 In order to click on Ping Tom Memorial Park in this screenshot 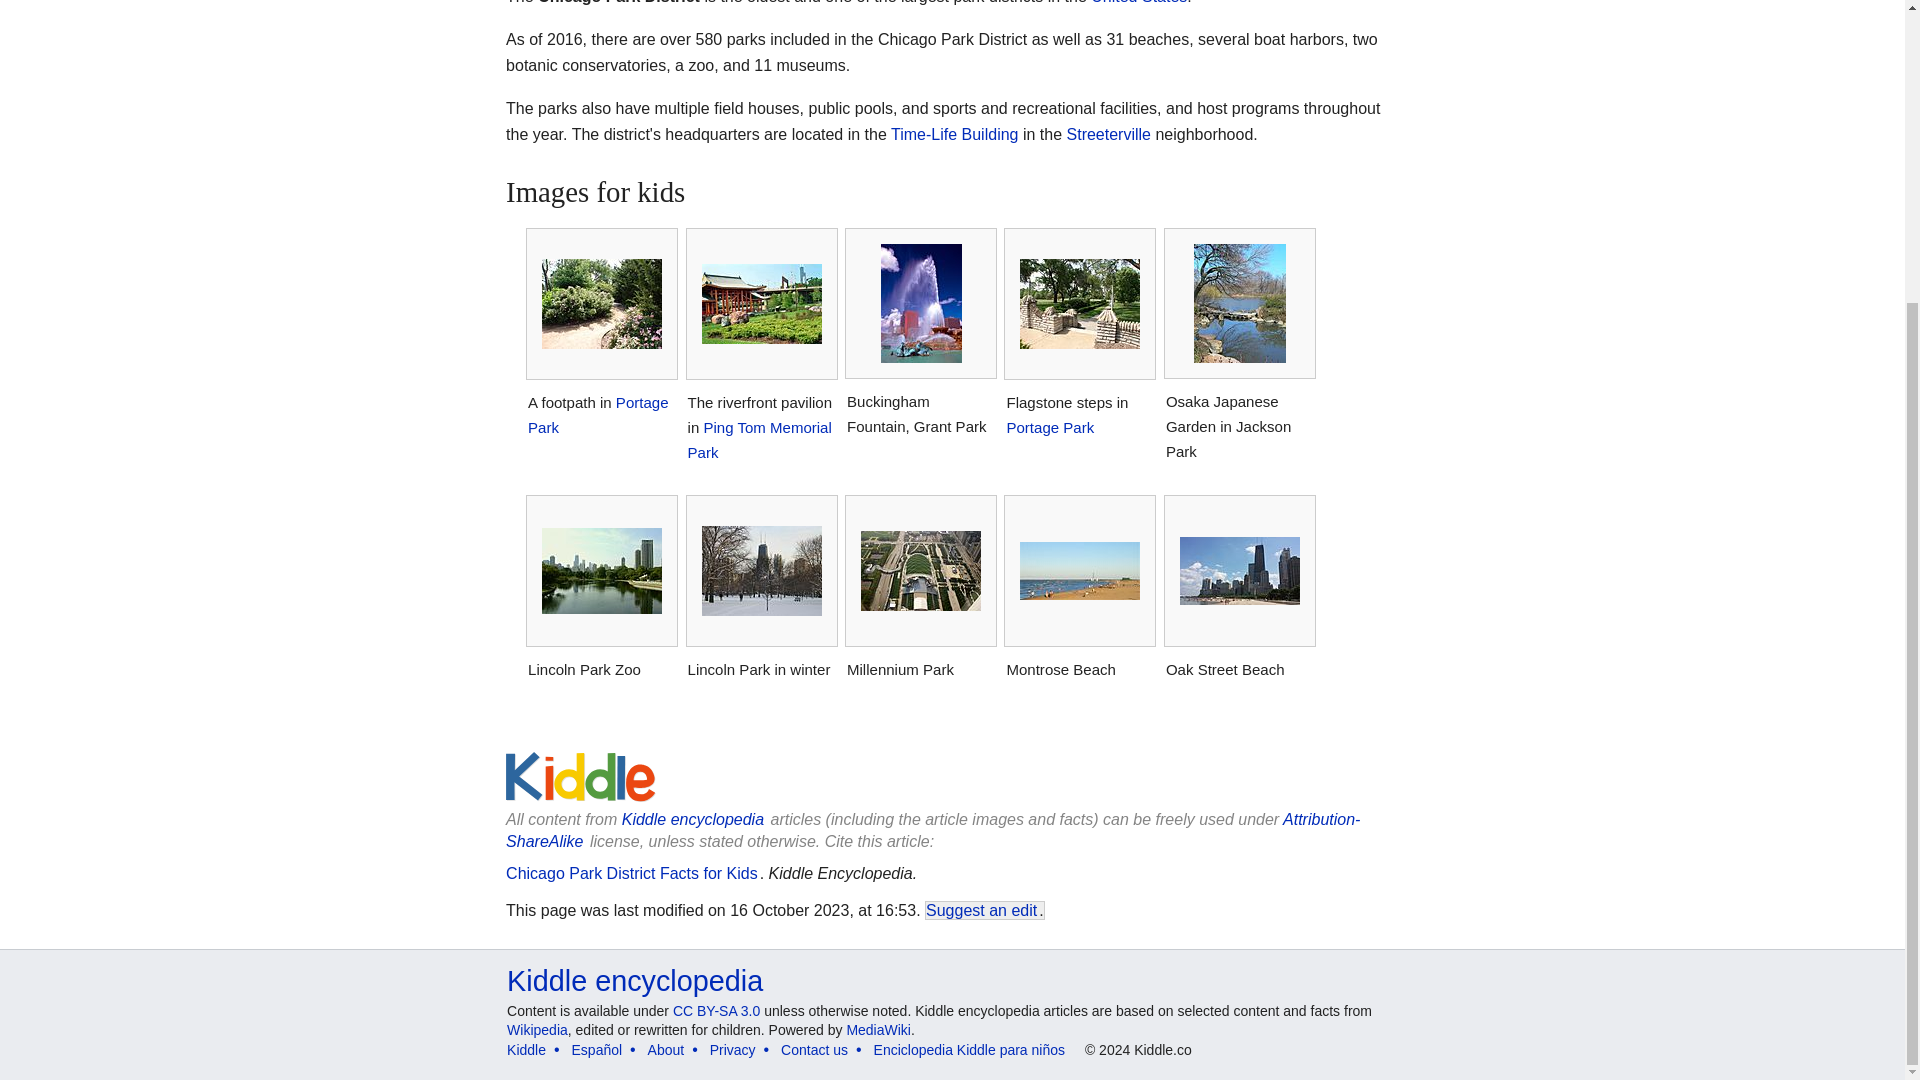, I will do `click(759, 440)`.